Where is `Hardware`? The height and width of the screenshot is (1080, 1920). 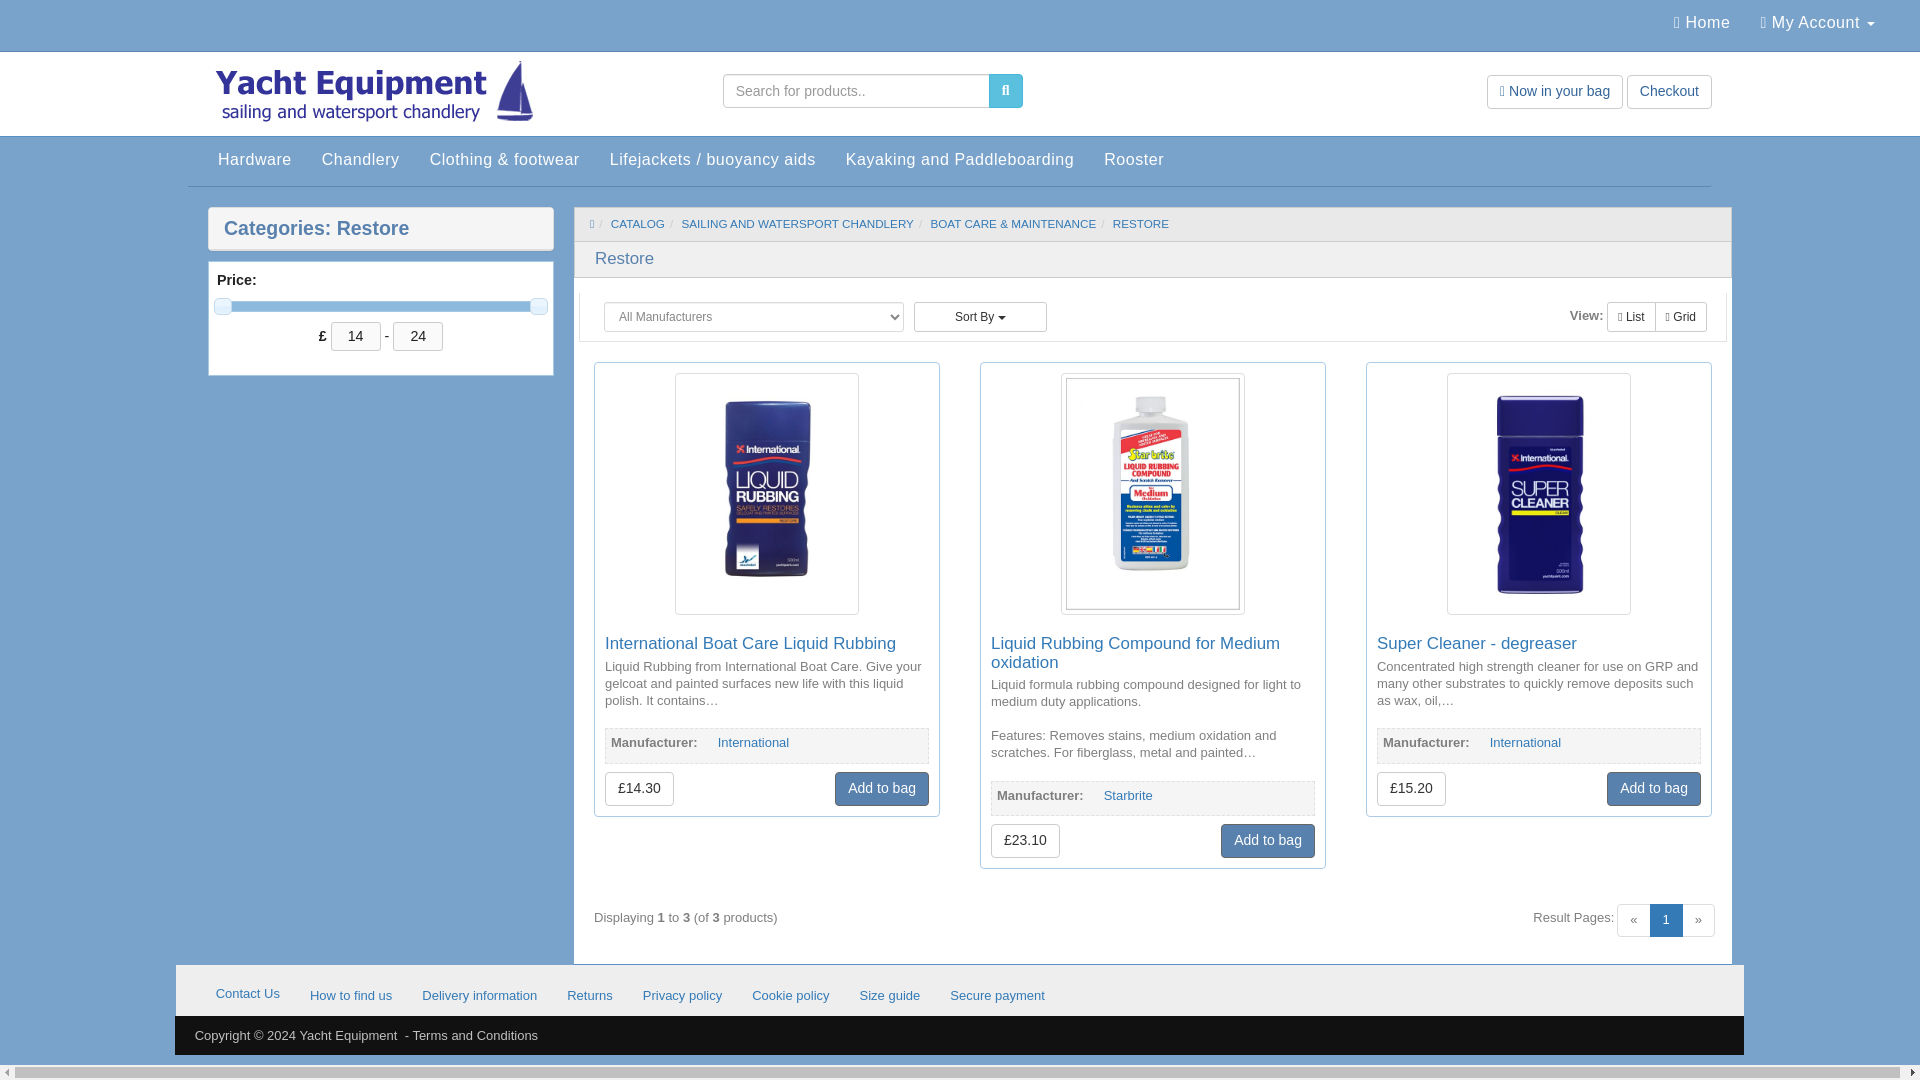 Hardware is located at coordinates (255, 160).